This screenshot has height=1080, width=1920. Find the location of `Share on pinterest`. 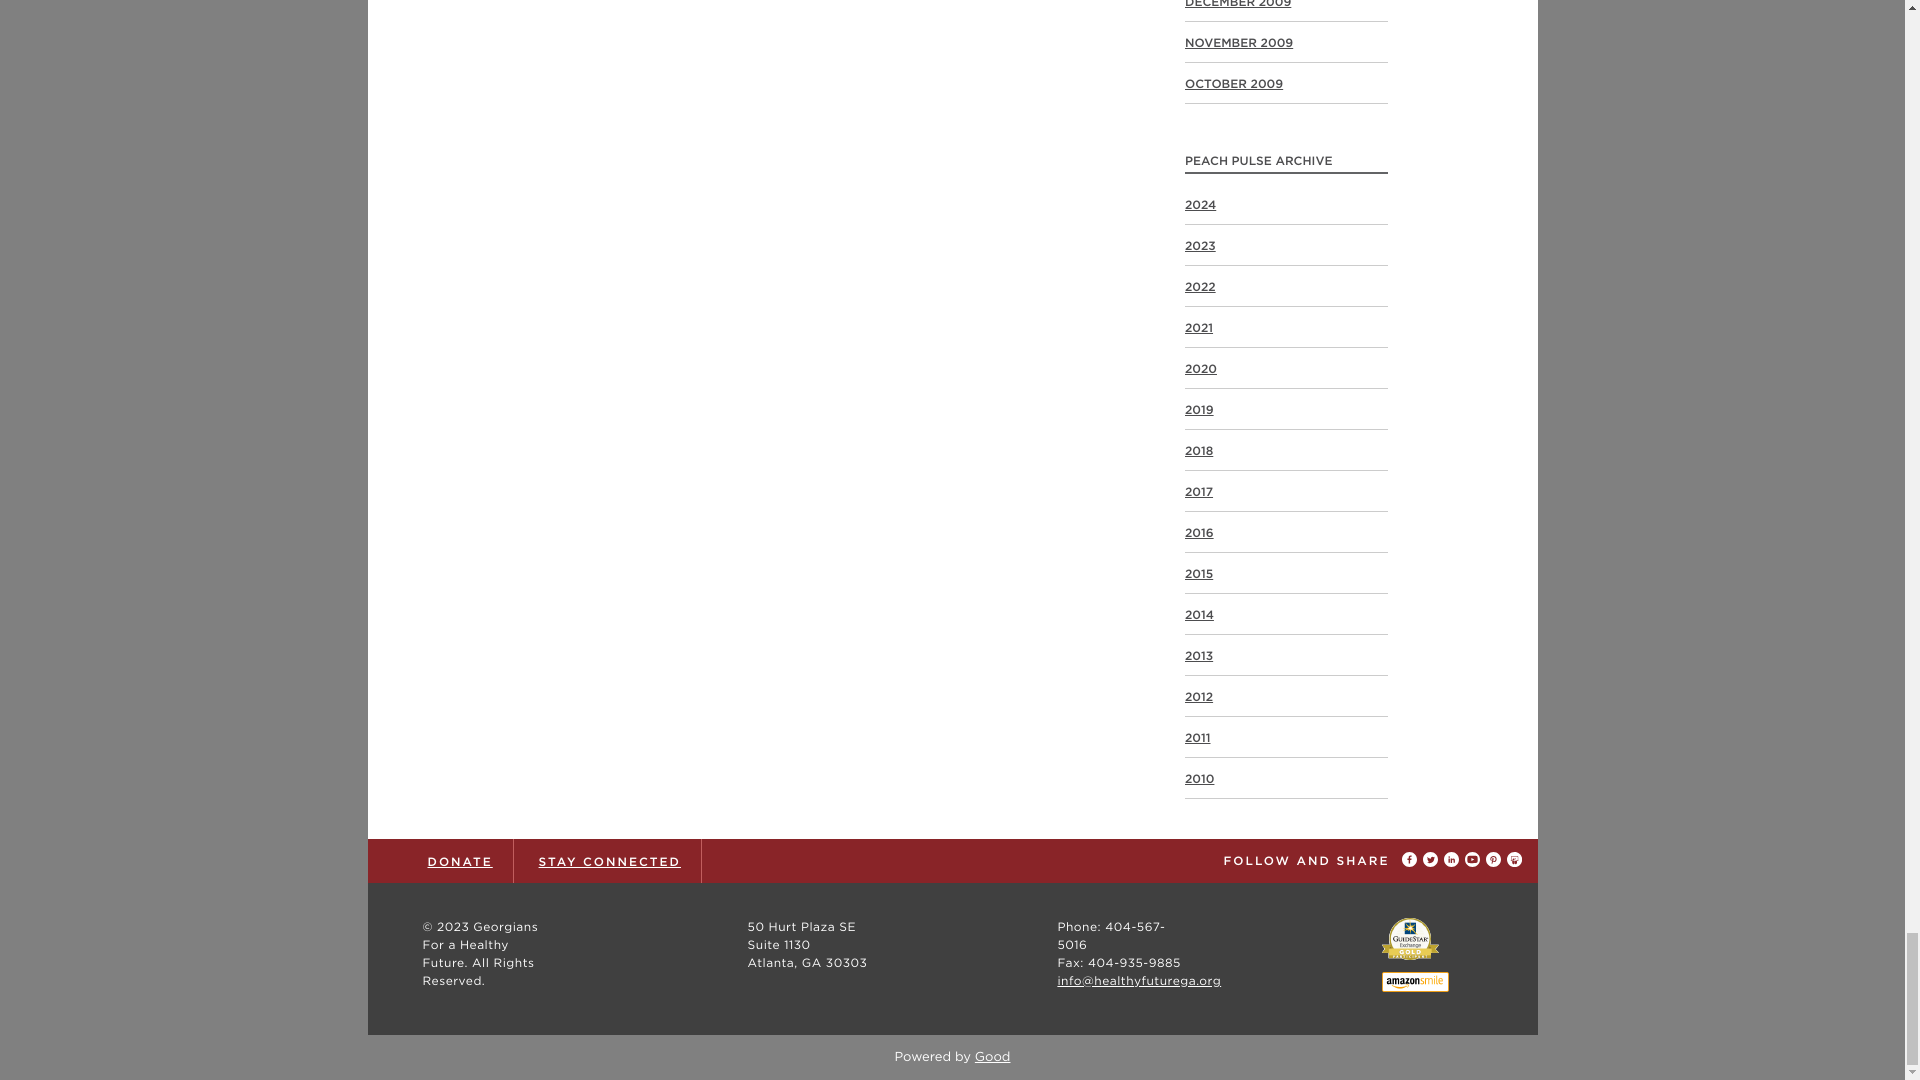

Share on pinterest is located at coordinates (1496, 860).